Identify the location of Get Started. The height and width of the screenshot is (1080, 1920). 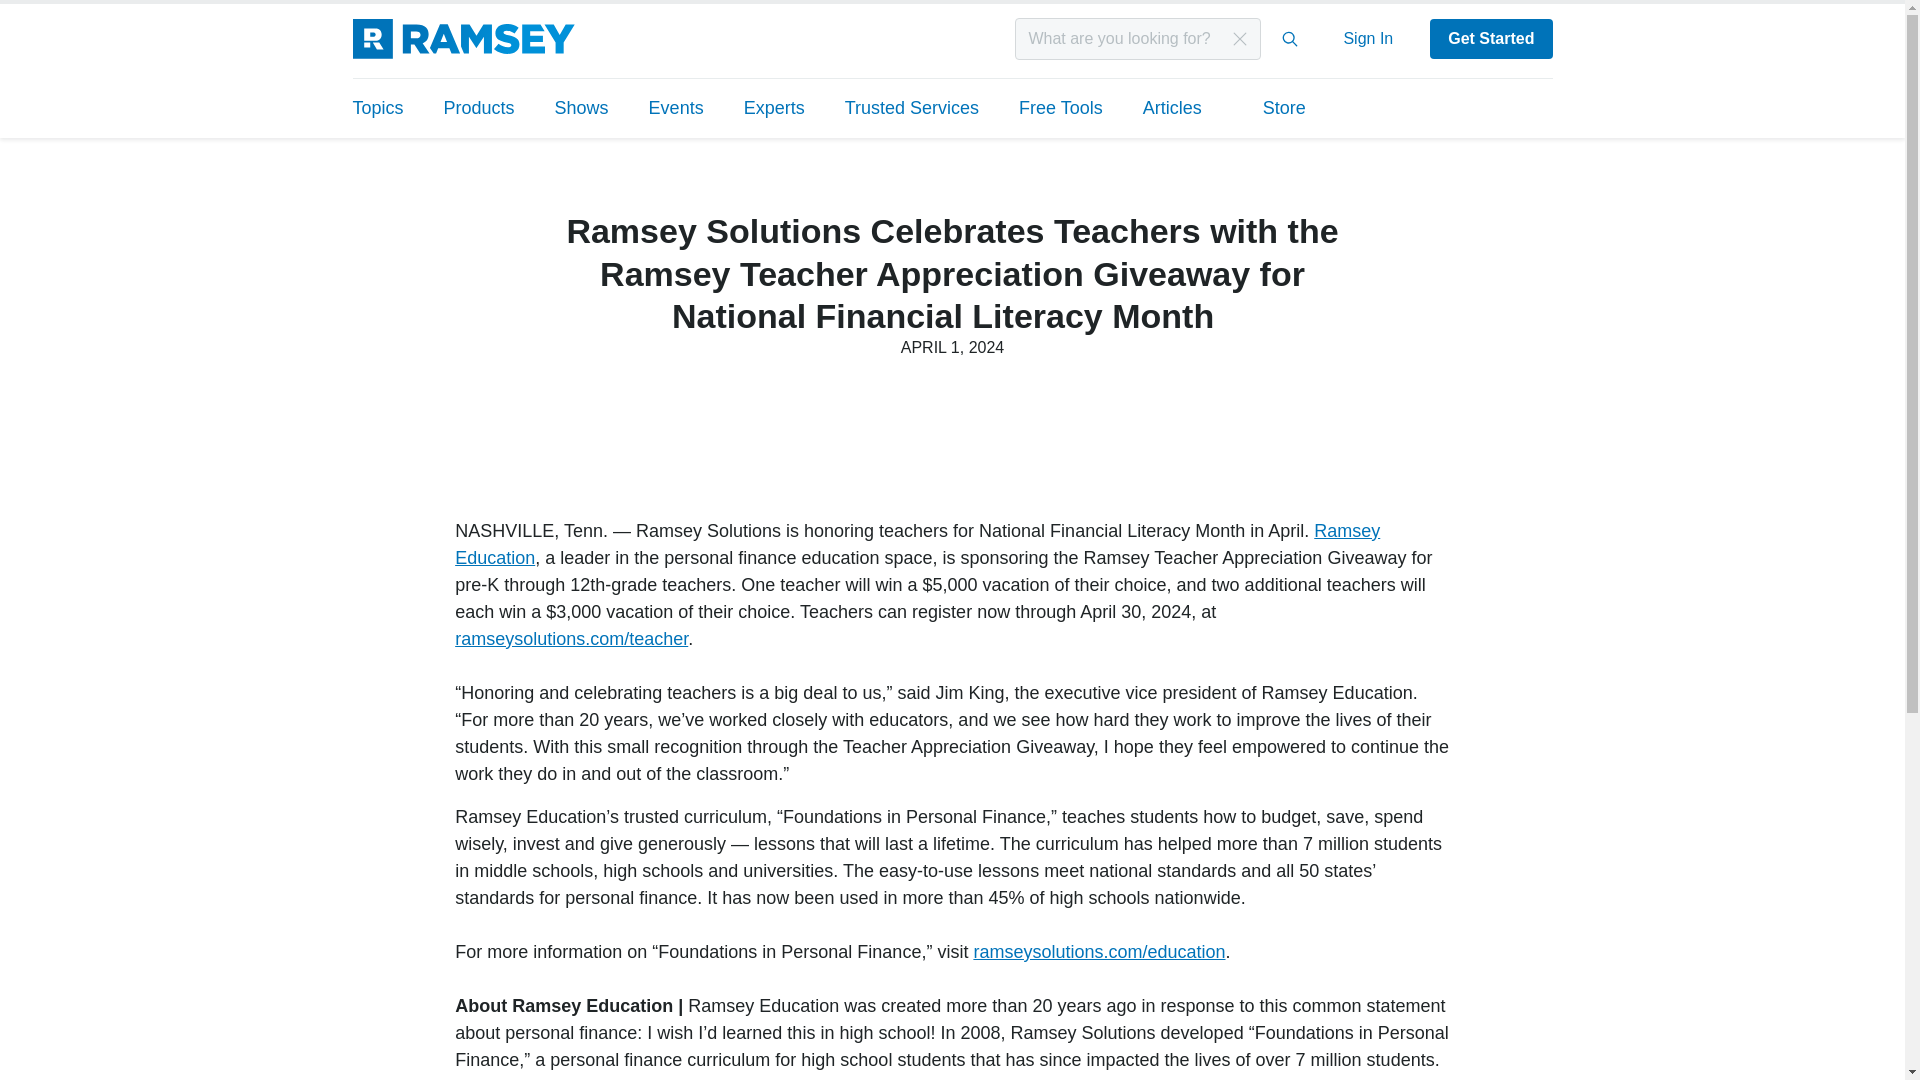
(1490, 39).